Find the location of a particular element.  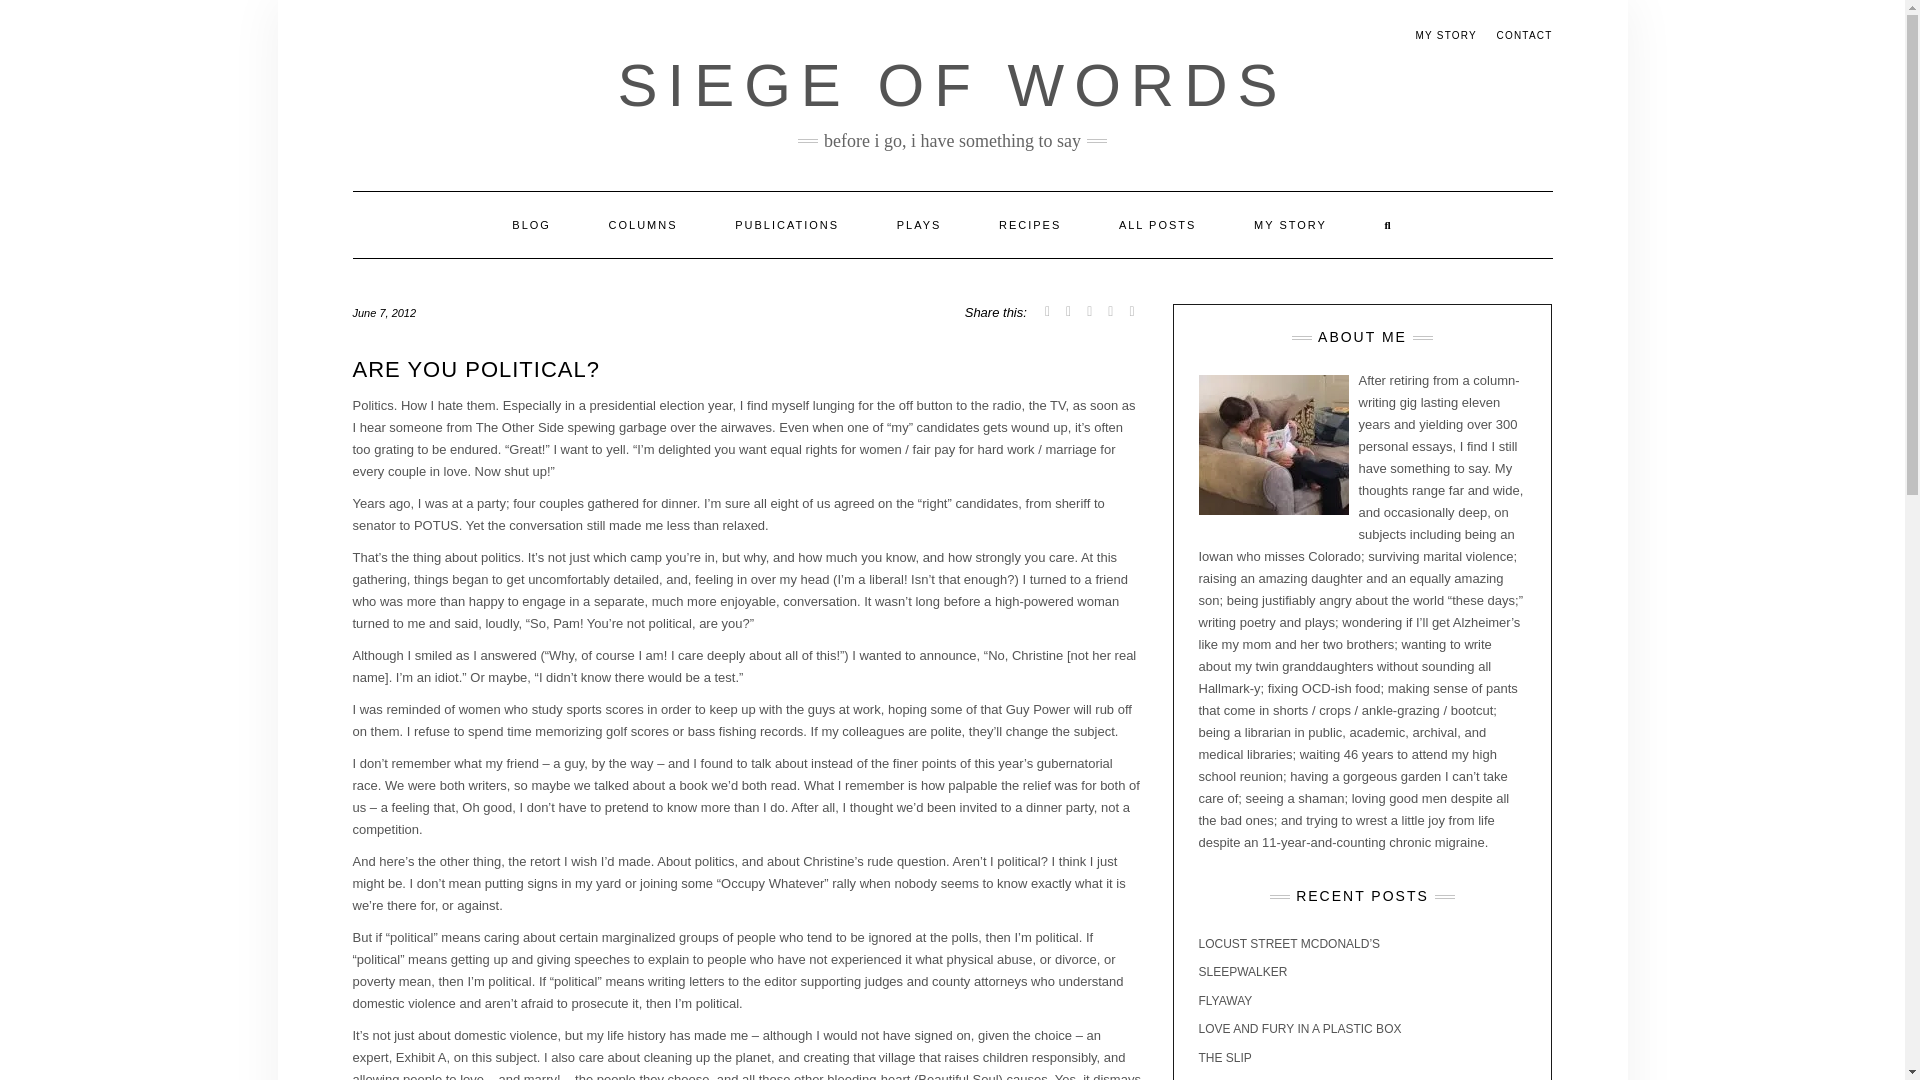

BLOG is located at coordinates (531, 225).